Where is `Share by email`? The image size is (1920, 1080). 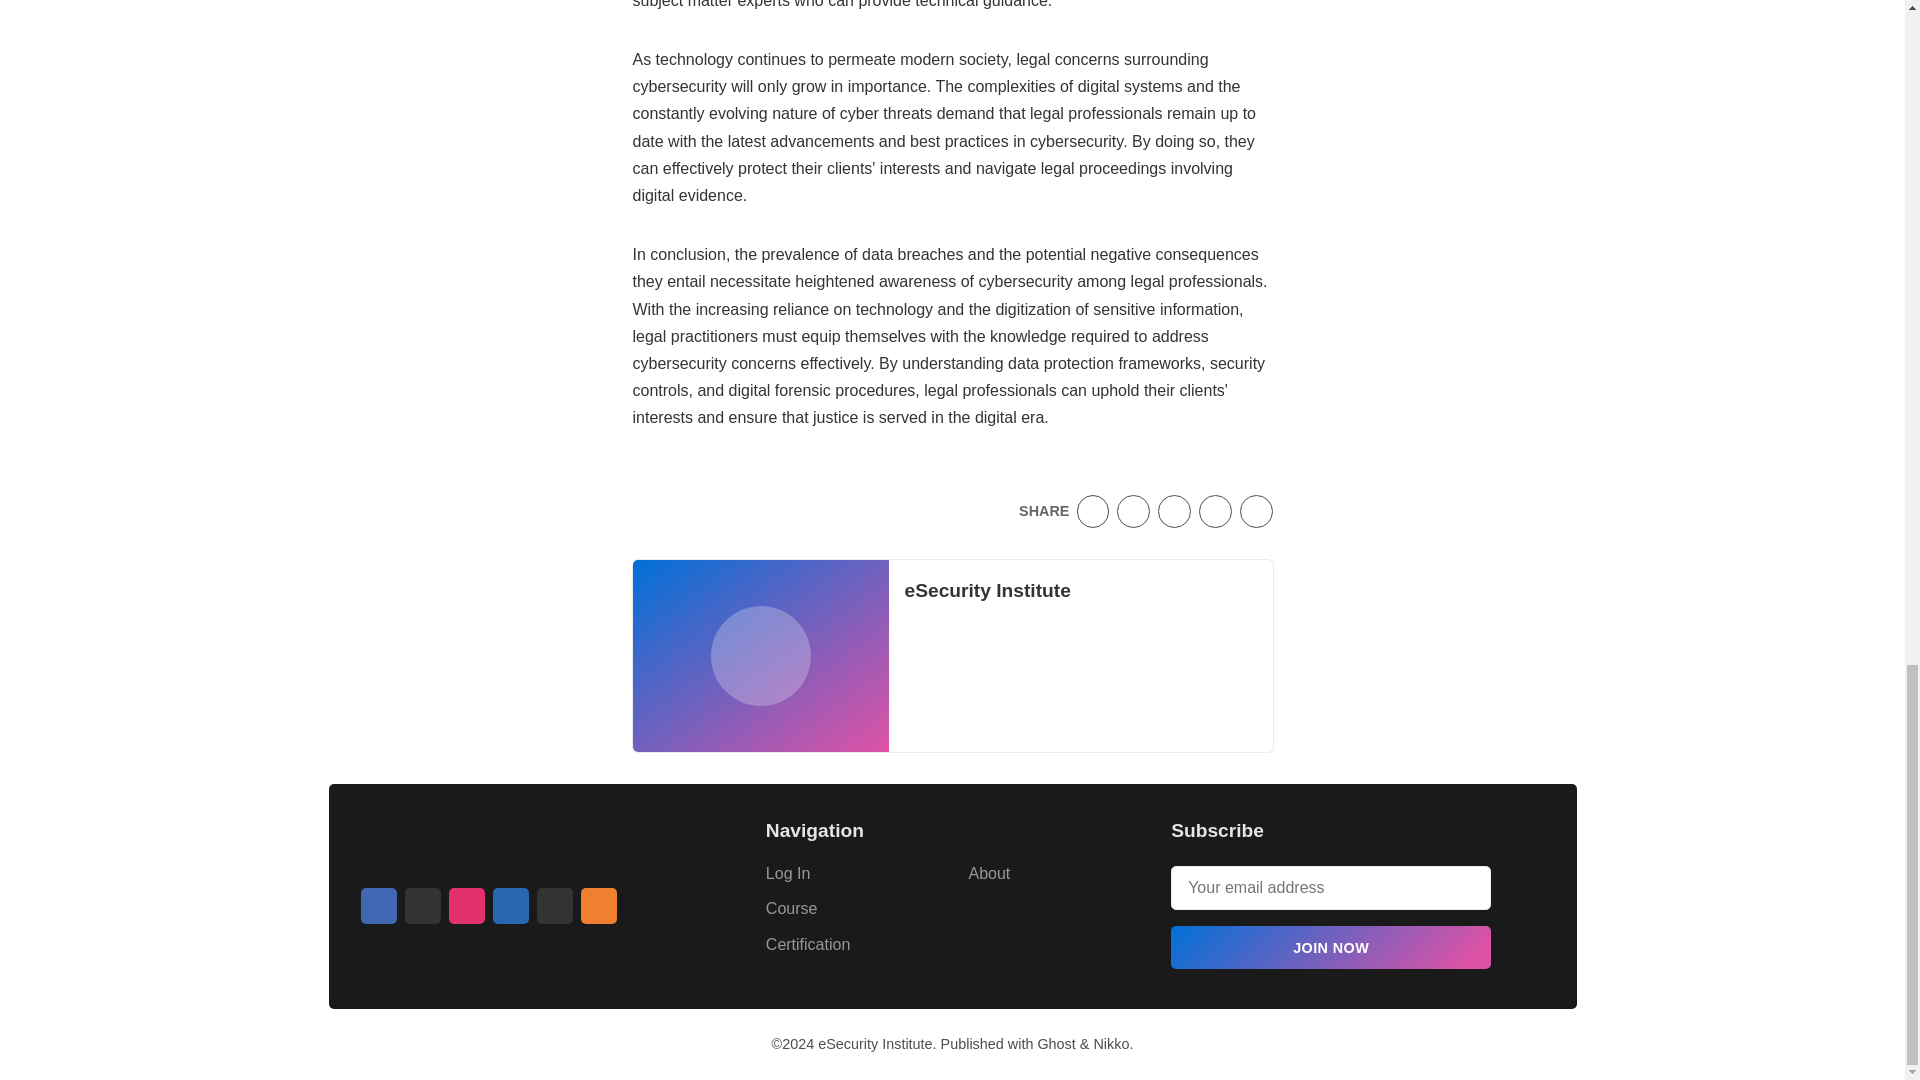
Share by email is located at coordinates (1215, 511).